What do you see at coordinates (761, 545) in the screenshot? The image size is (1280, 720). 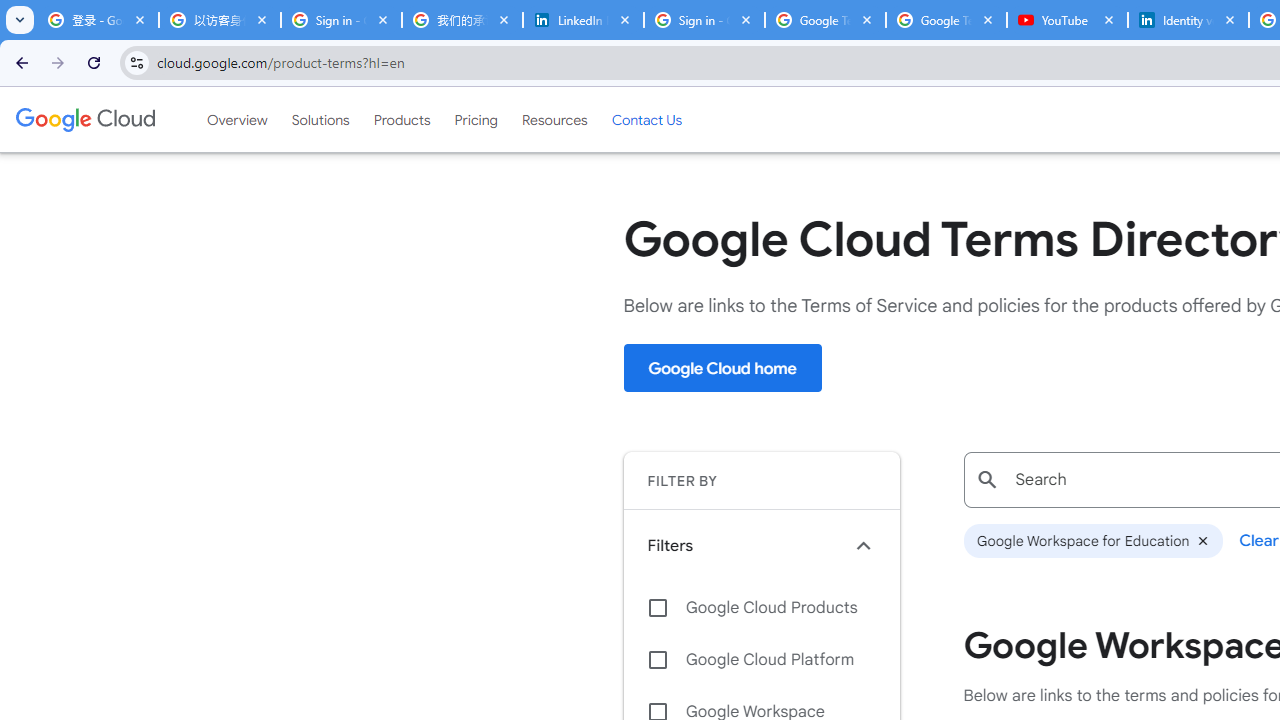 I see `Filters keyboard_arrow_up` at bounding box center [761, 545].